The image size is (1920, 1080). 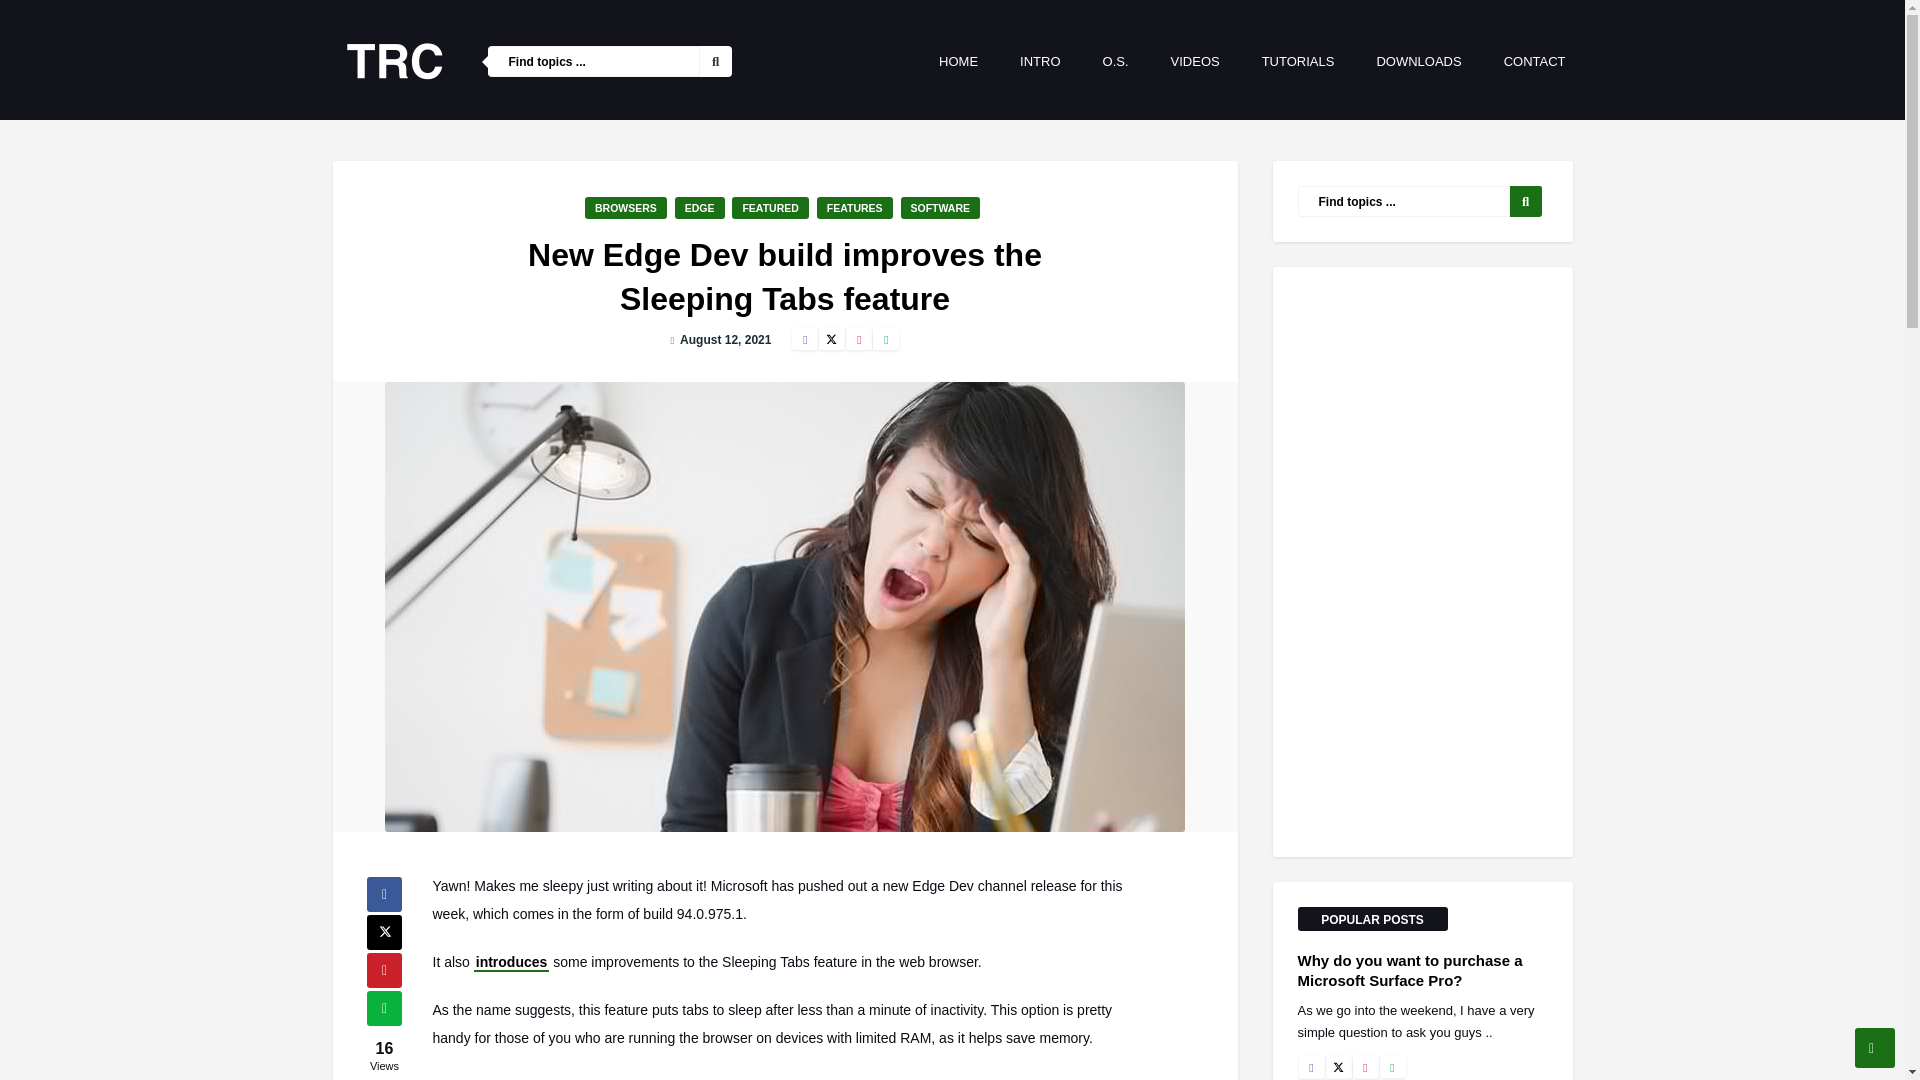 I want to click on FEATURES, so click(x=854, y=208).